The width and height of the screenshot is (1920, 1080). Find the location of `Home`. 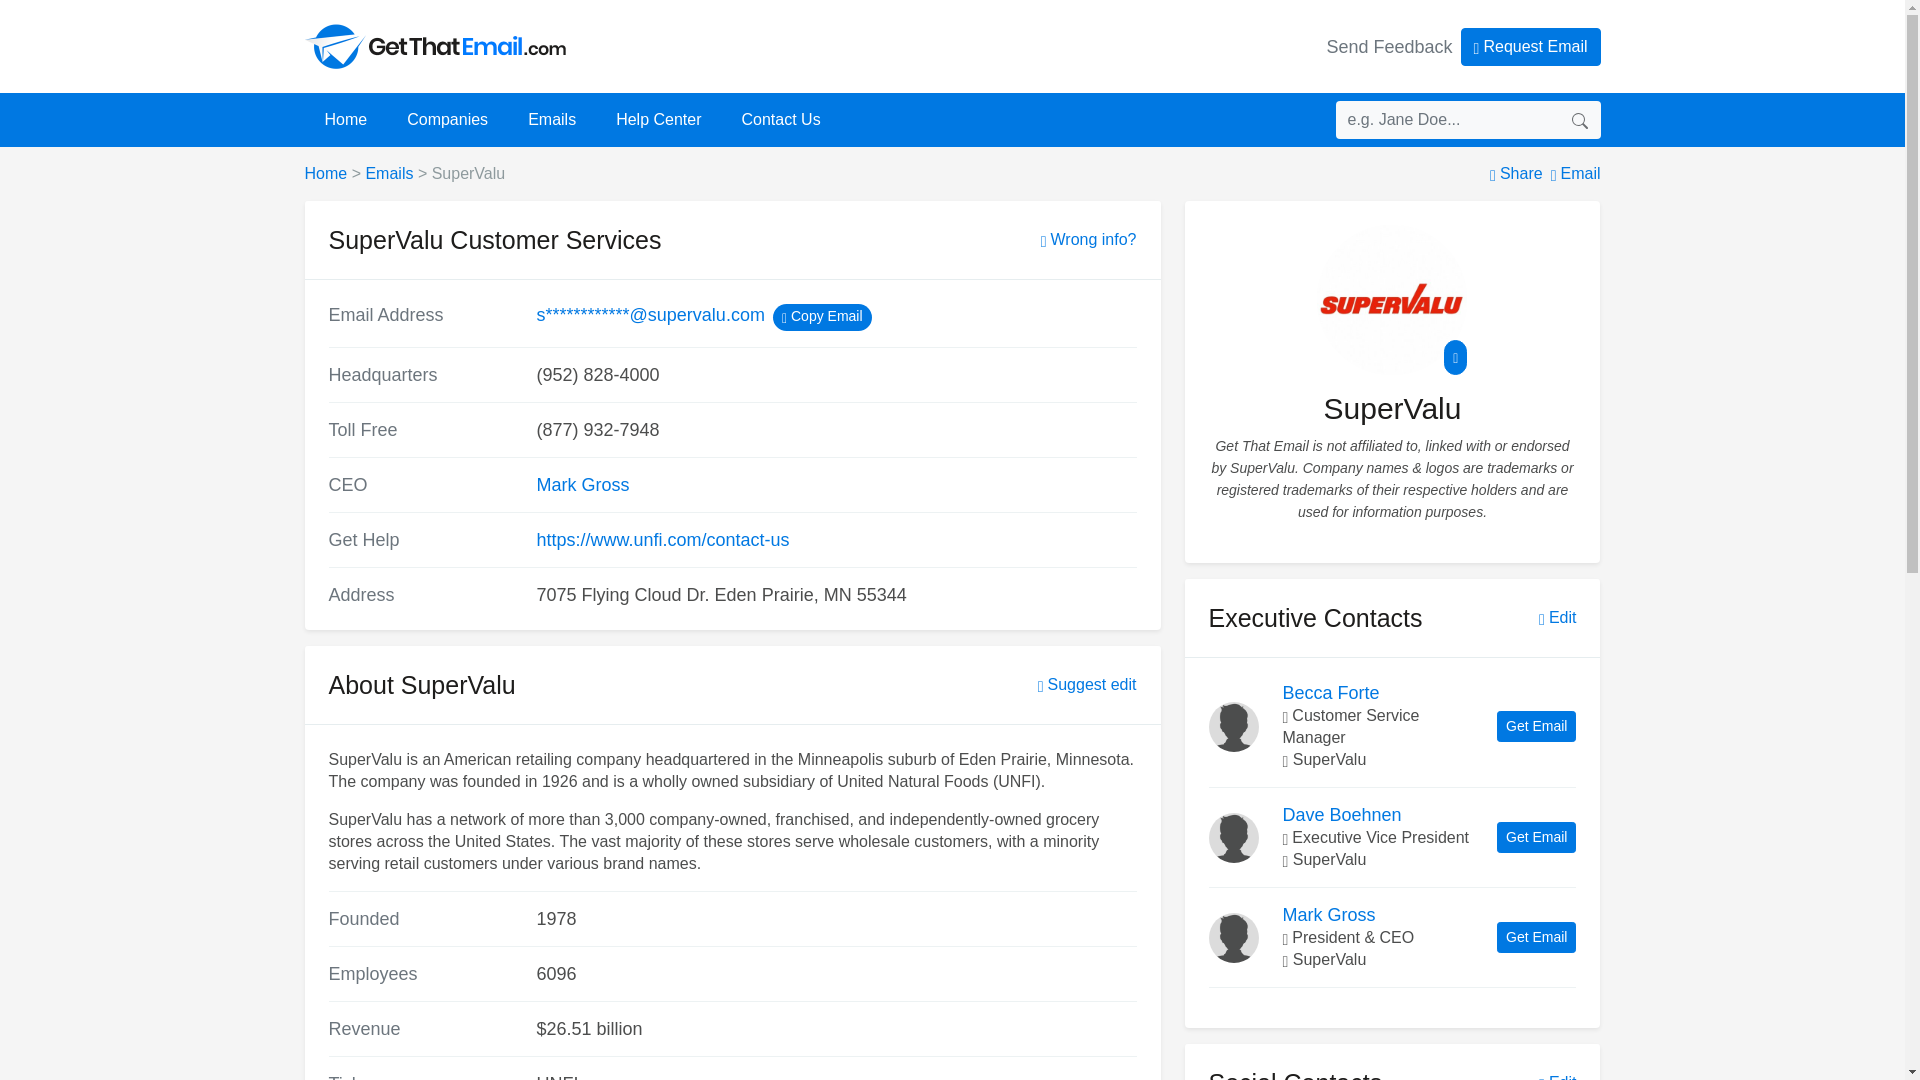

Home is located at coordinates (325, 174).